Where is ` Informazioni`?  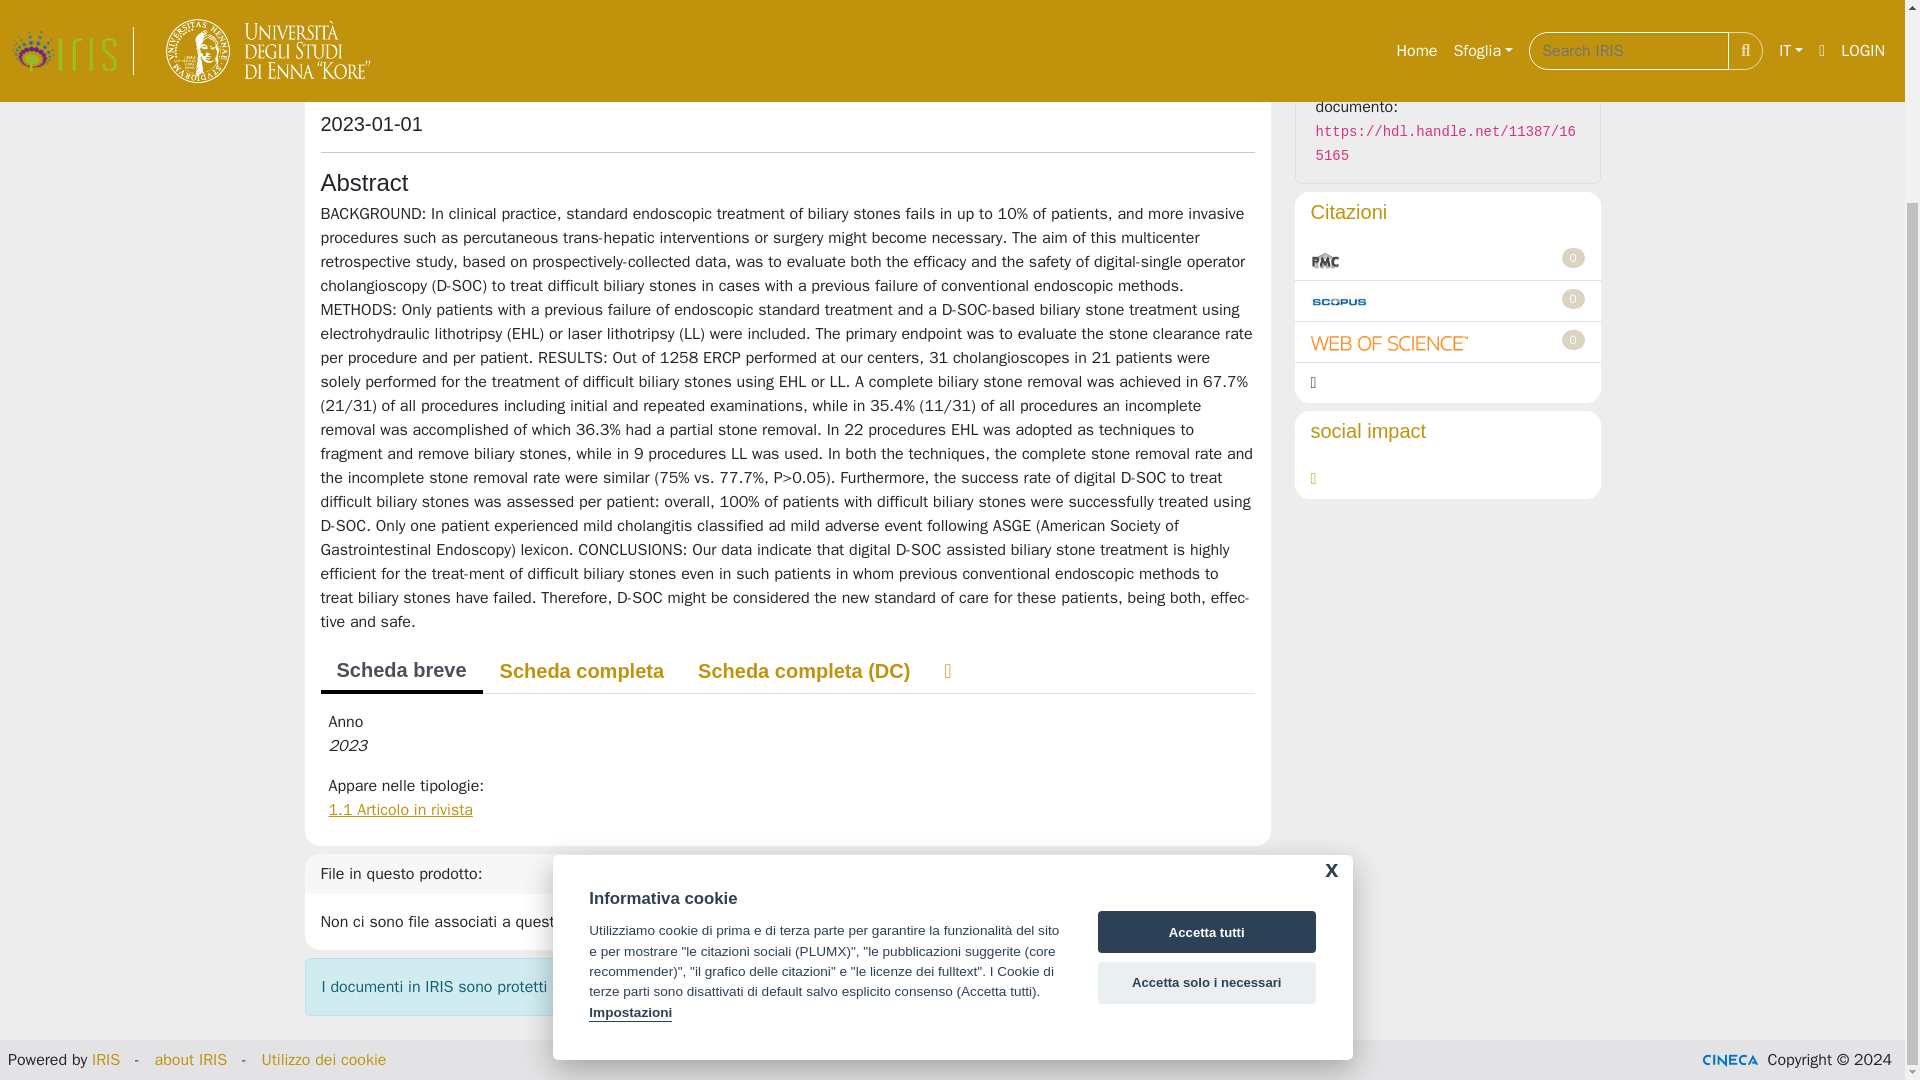
 Informazioni is located at coordinates (1448, 16).